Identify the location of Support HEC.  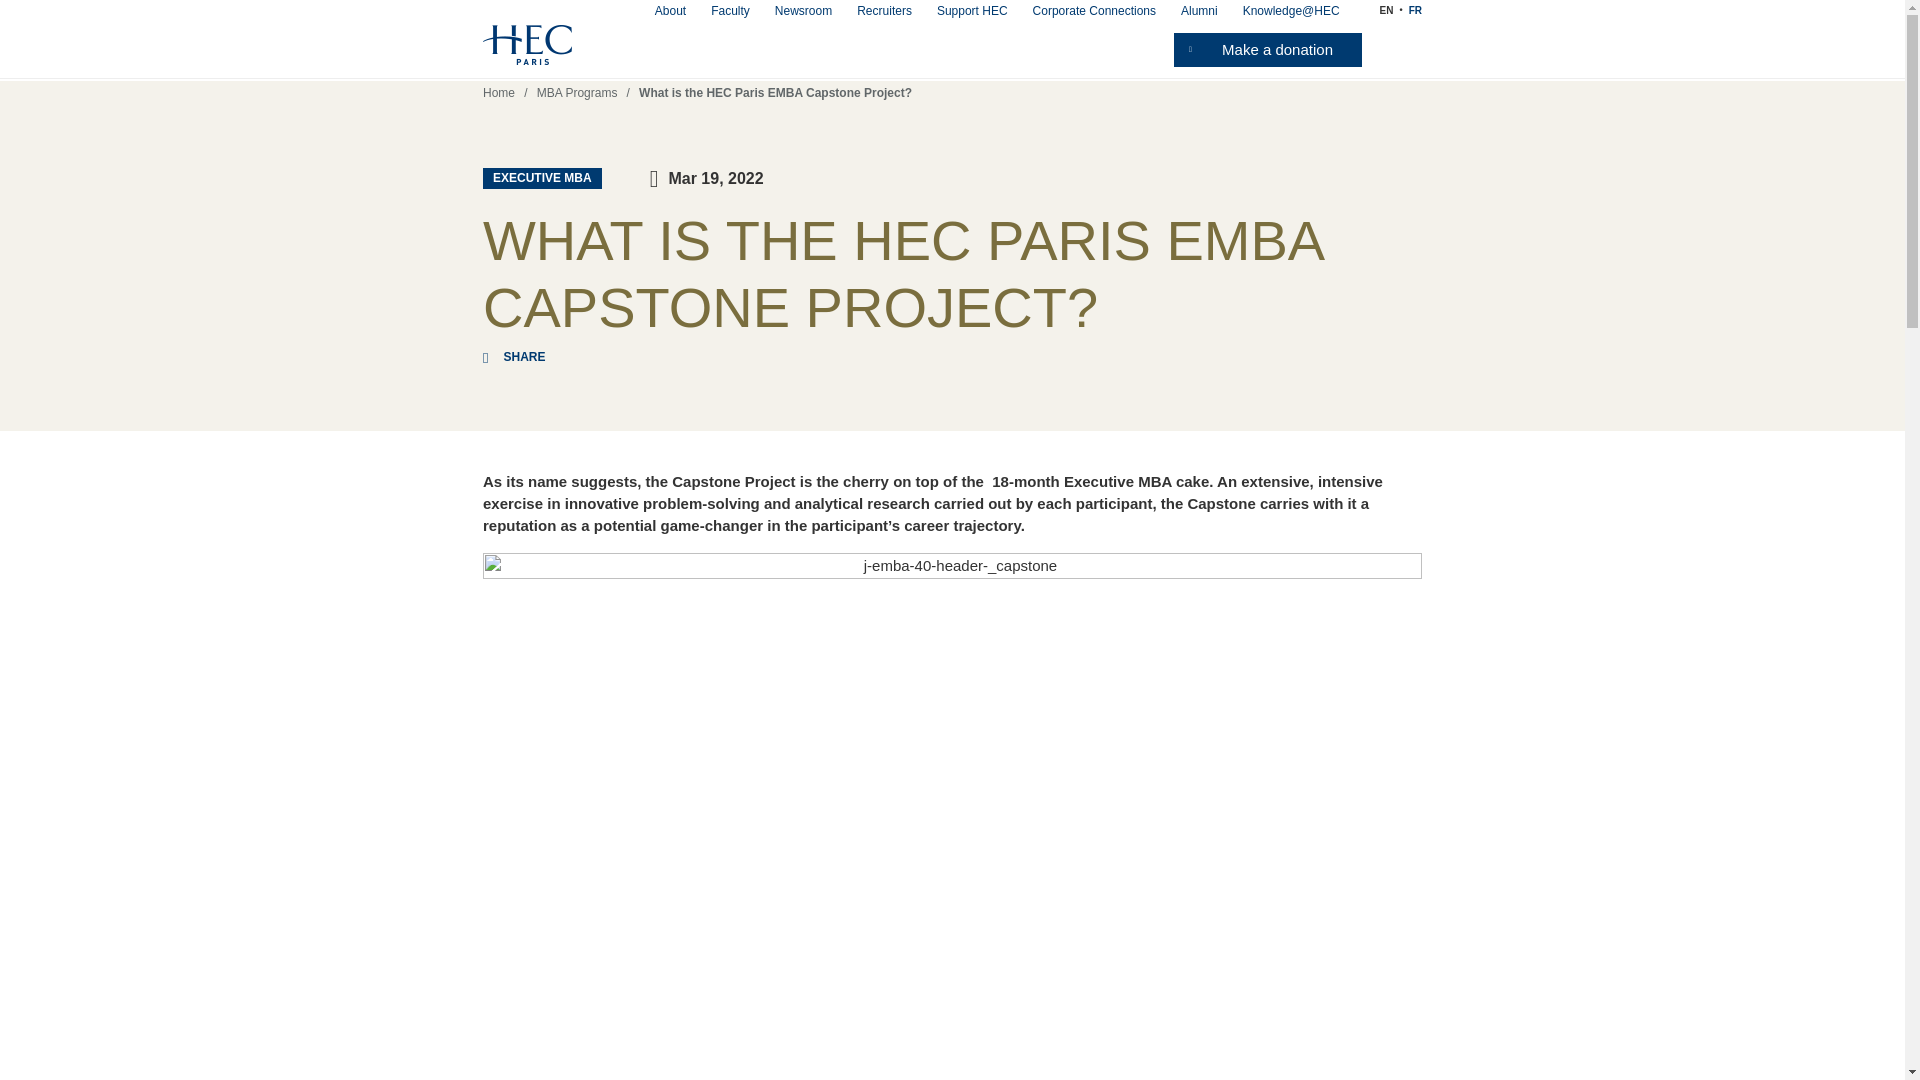
(972, 11).